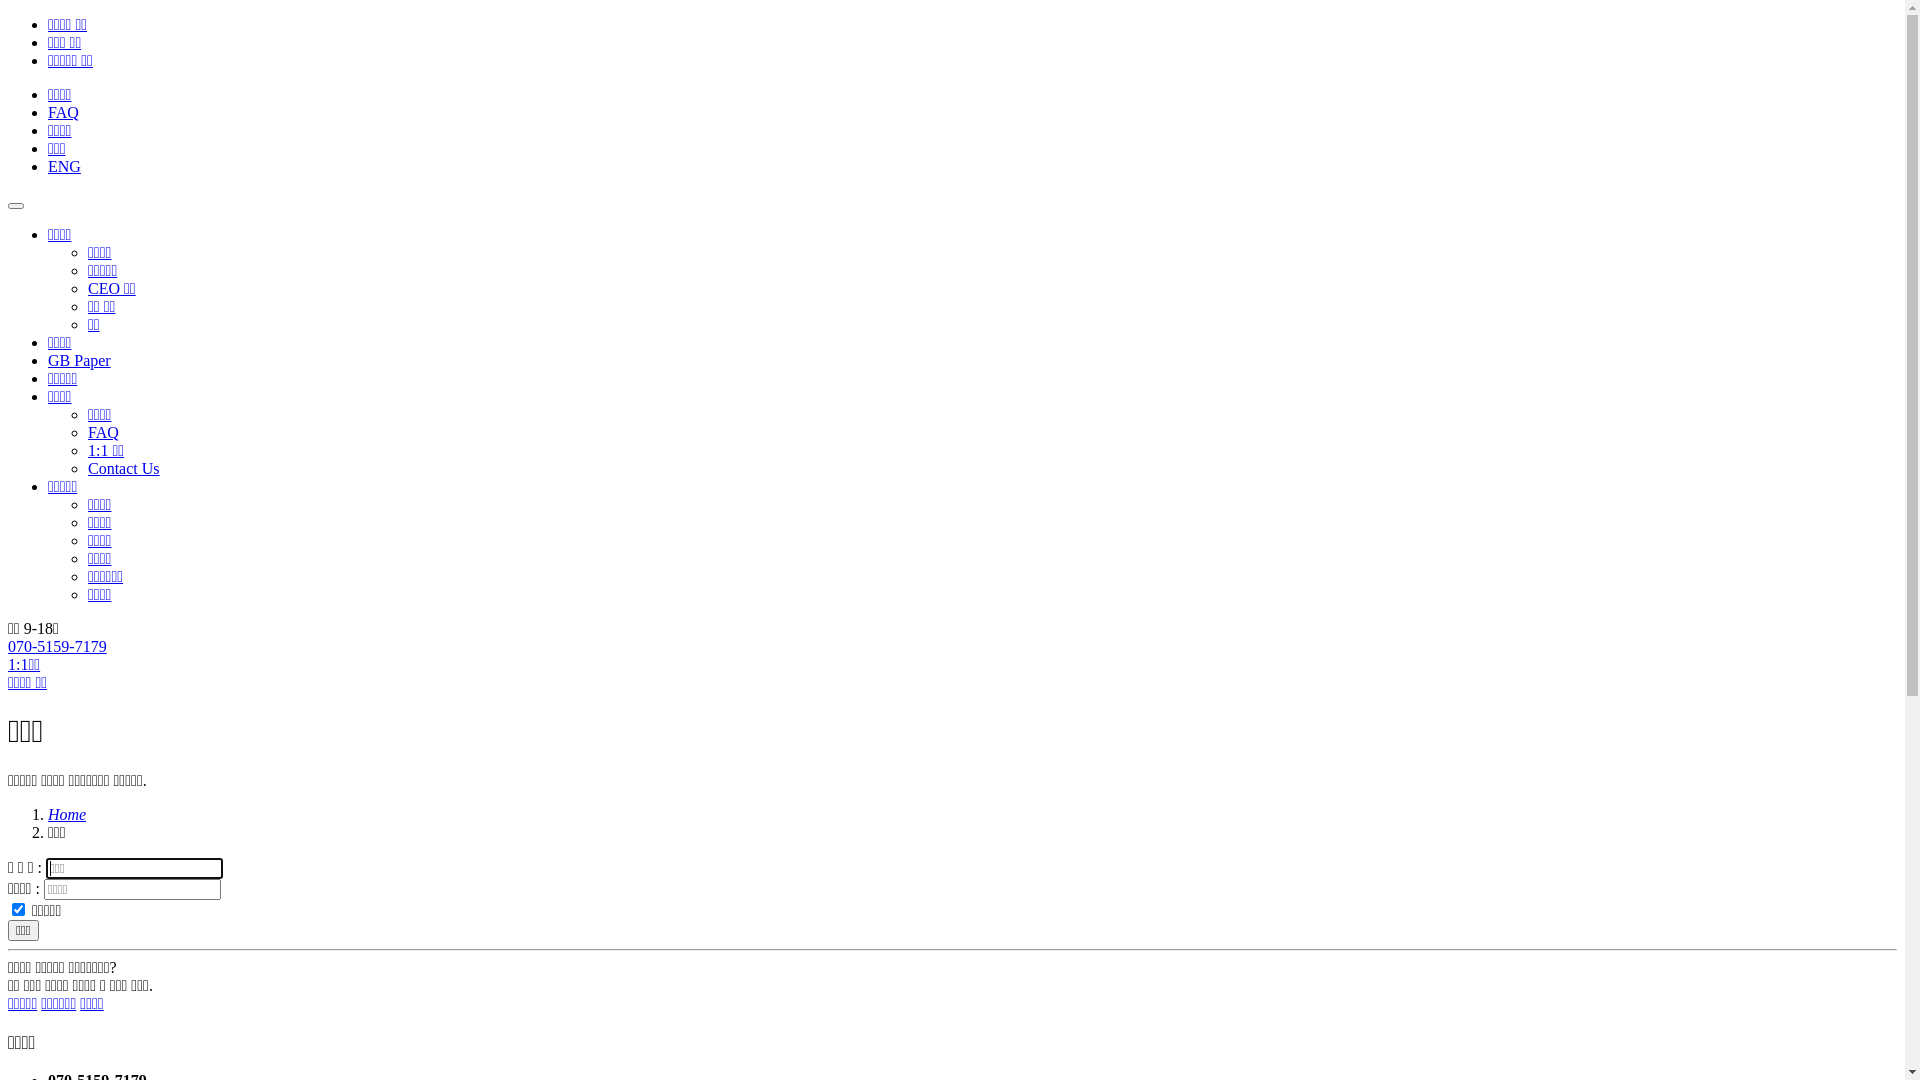  What do you see at coordinates (104, 432) in the screenshot?
I see `FAQ` at bounding box center [104, 432].